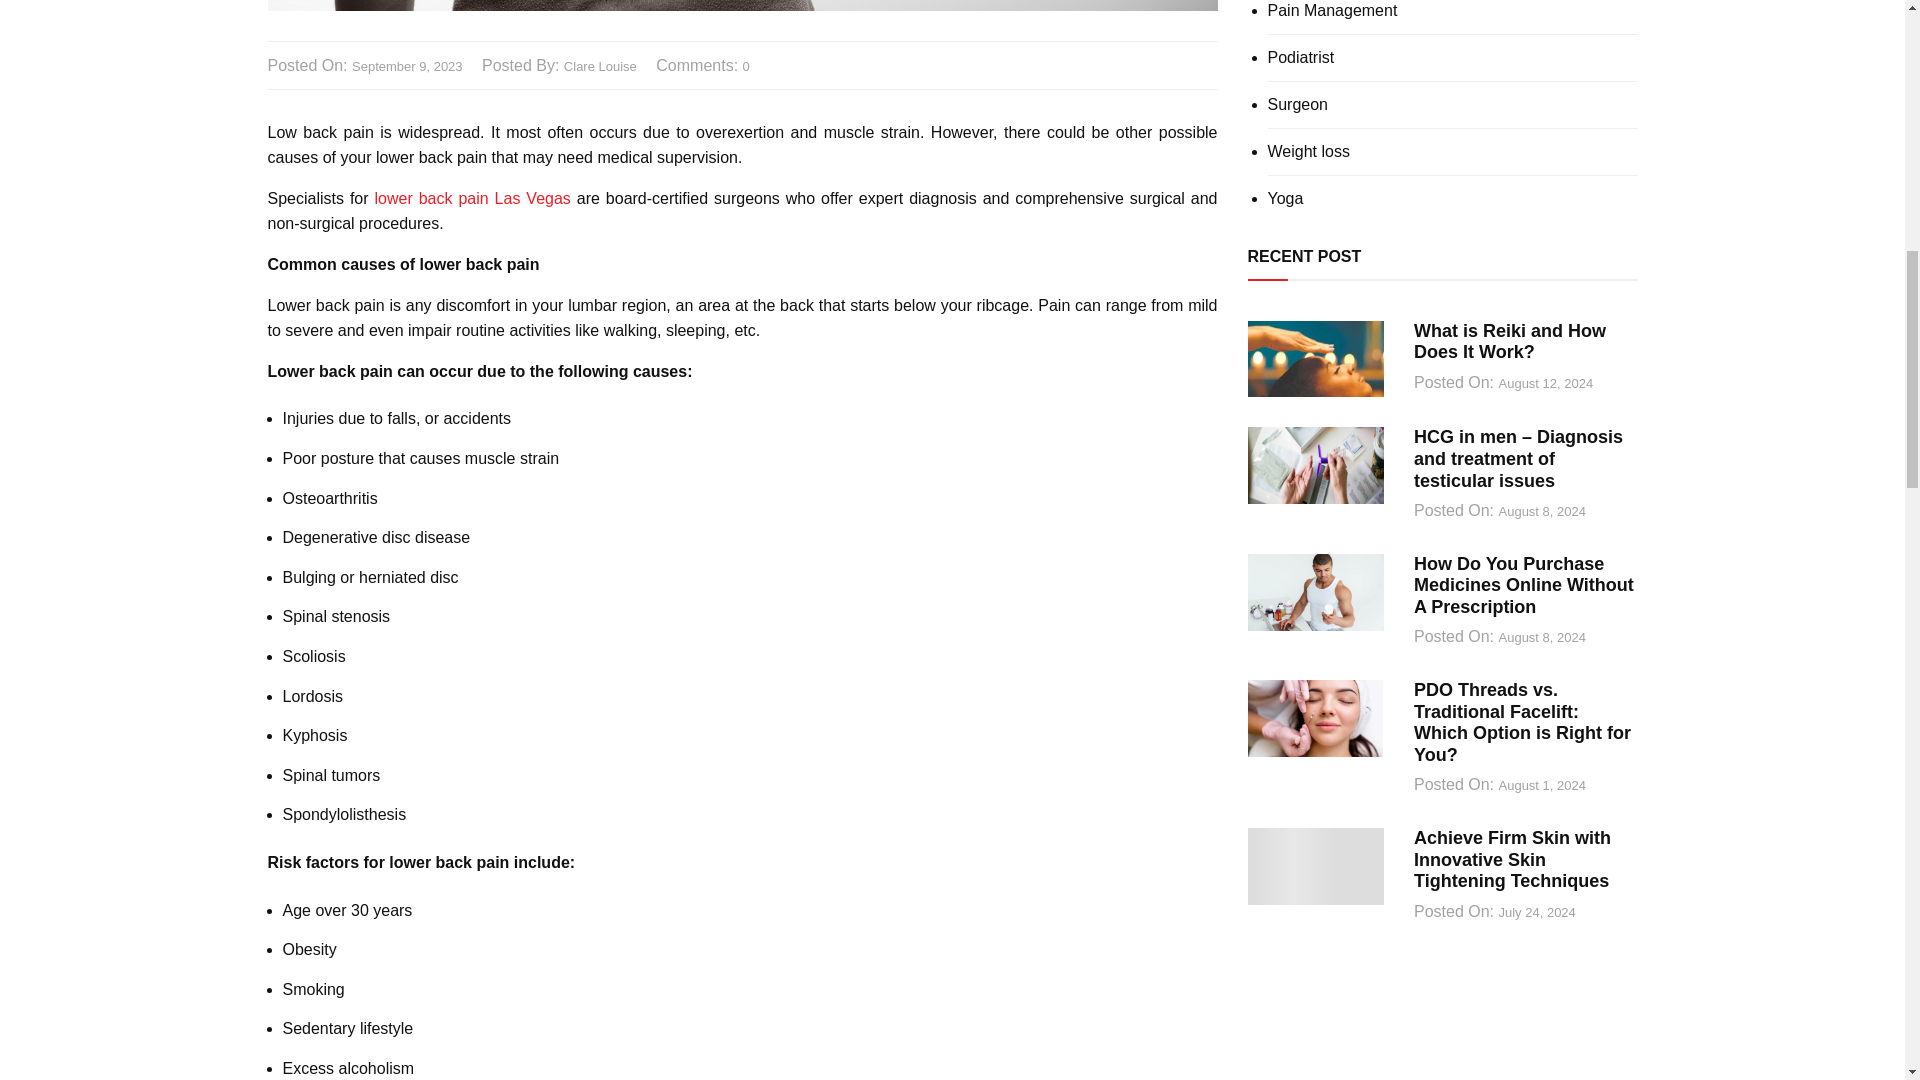 This screenshot has height=1080, width=1920. I want to click on lower back pain Las Vegas, so click(472, 198).